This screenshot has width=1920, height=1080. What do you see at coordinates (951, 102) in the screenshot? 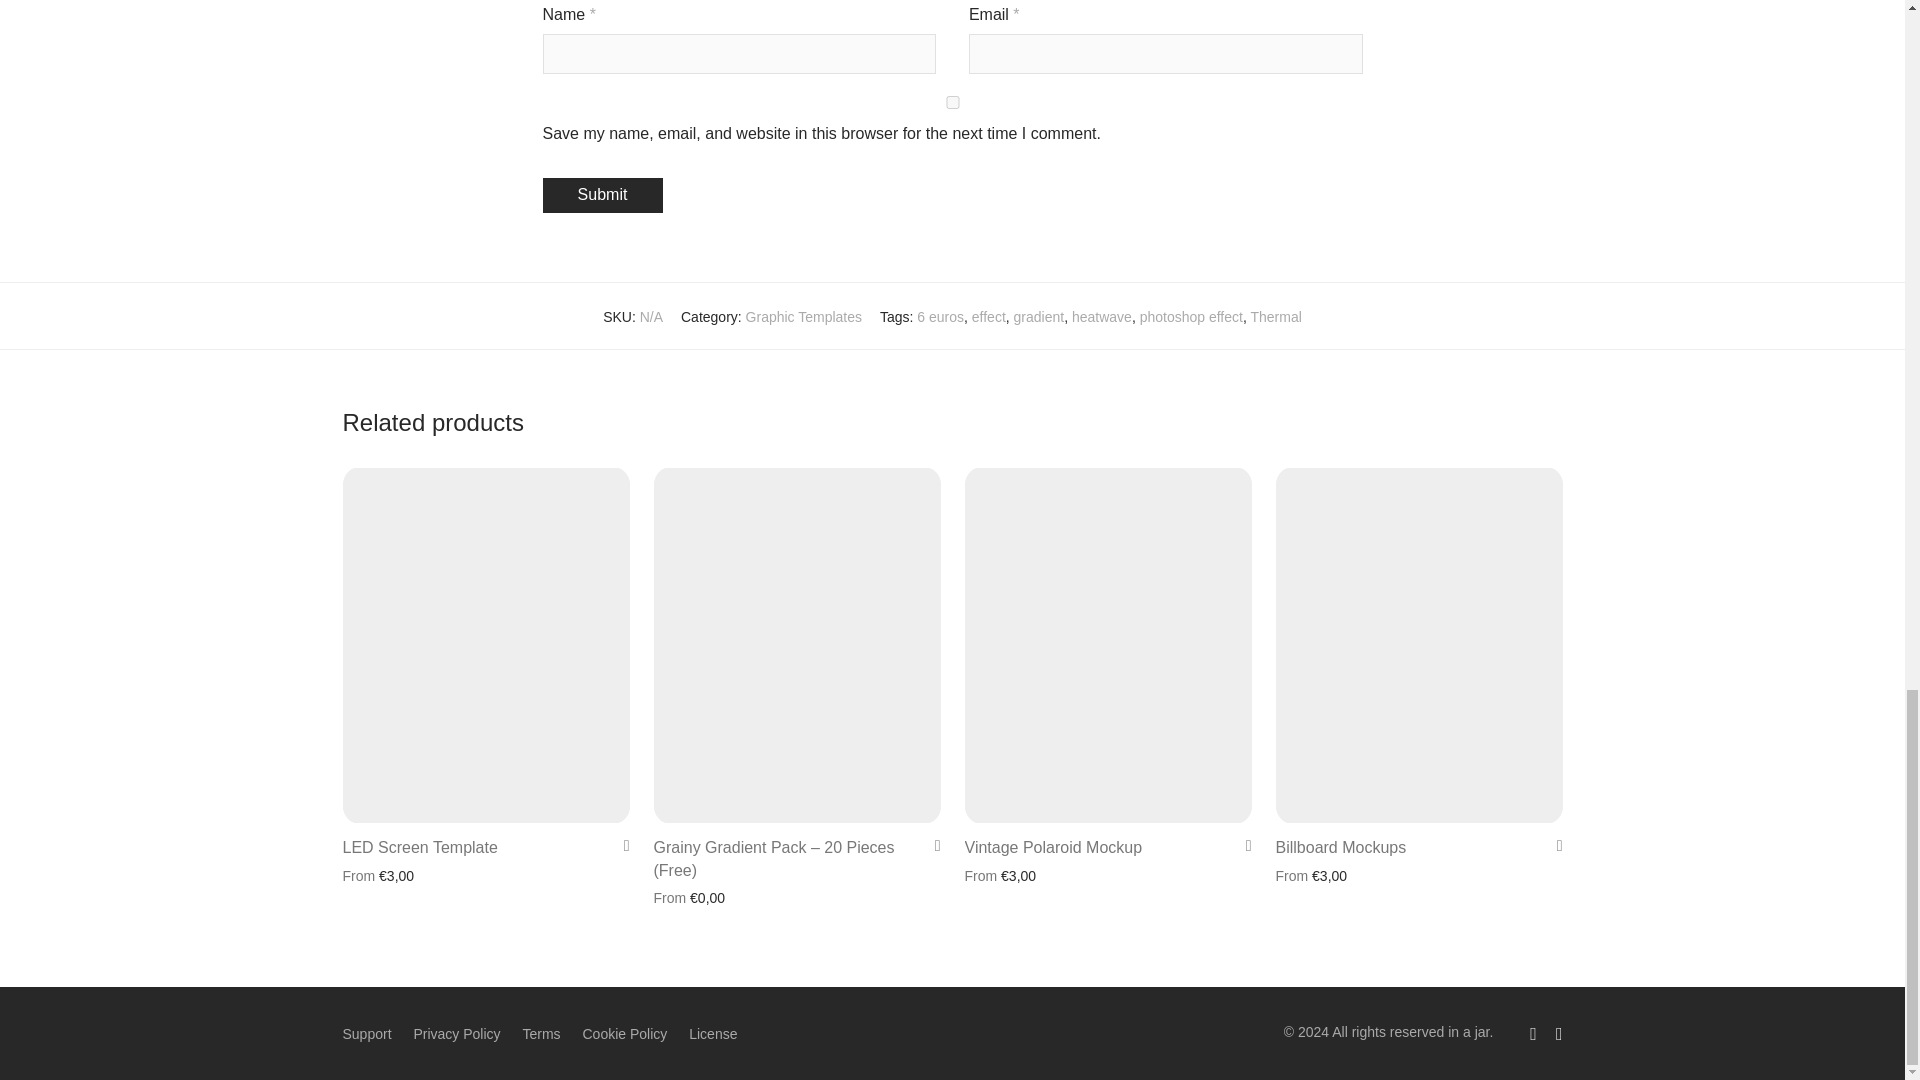
I see `yes` at bounding box center [951, 102].